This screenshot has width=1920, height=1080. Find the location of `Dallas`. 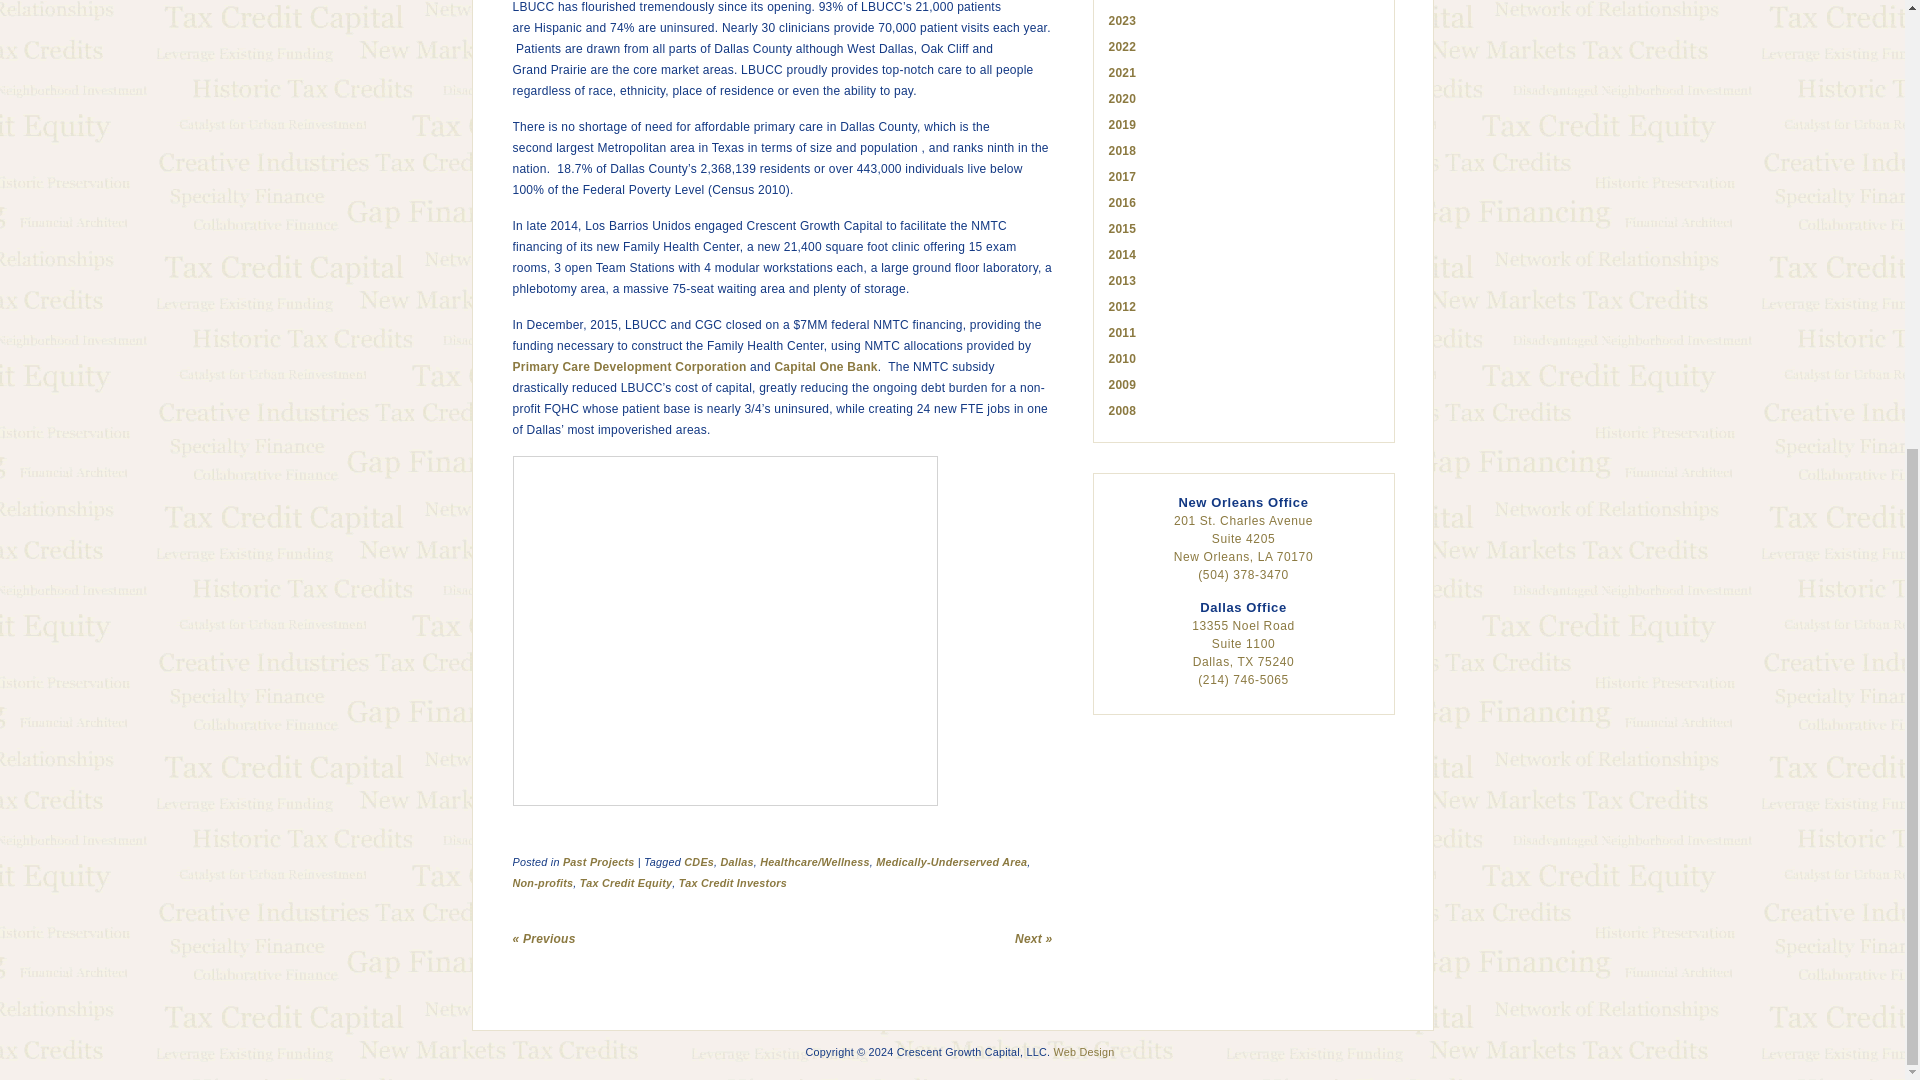

Dallas is located at coordinates (738, 862).